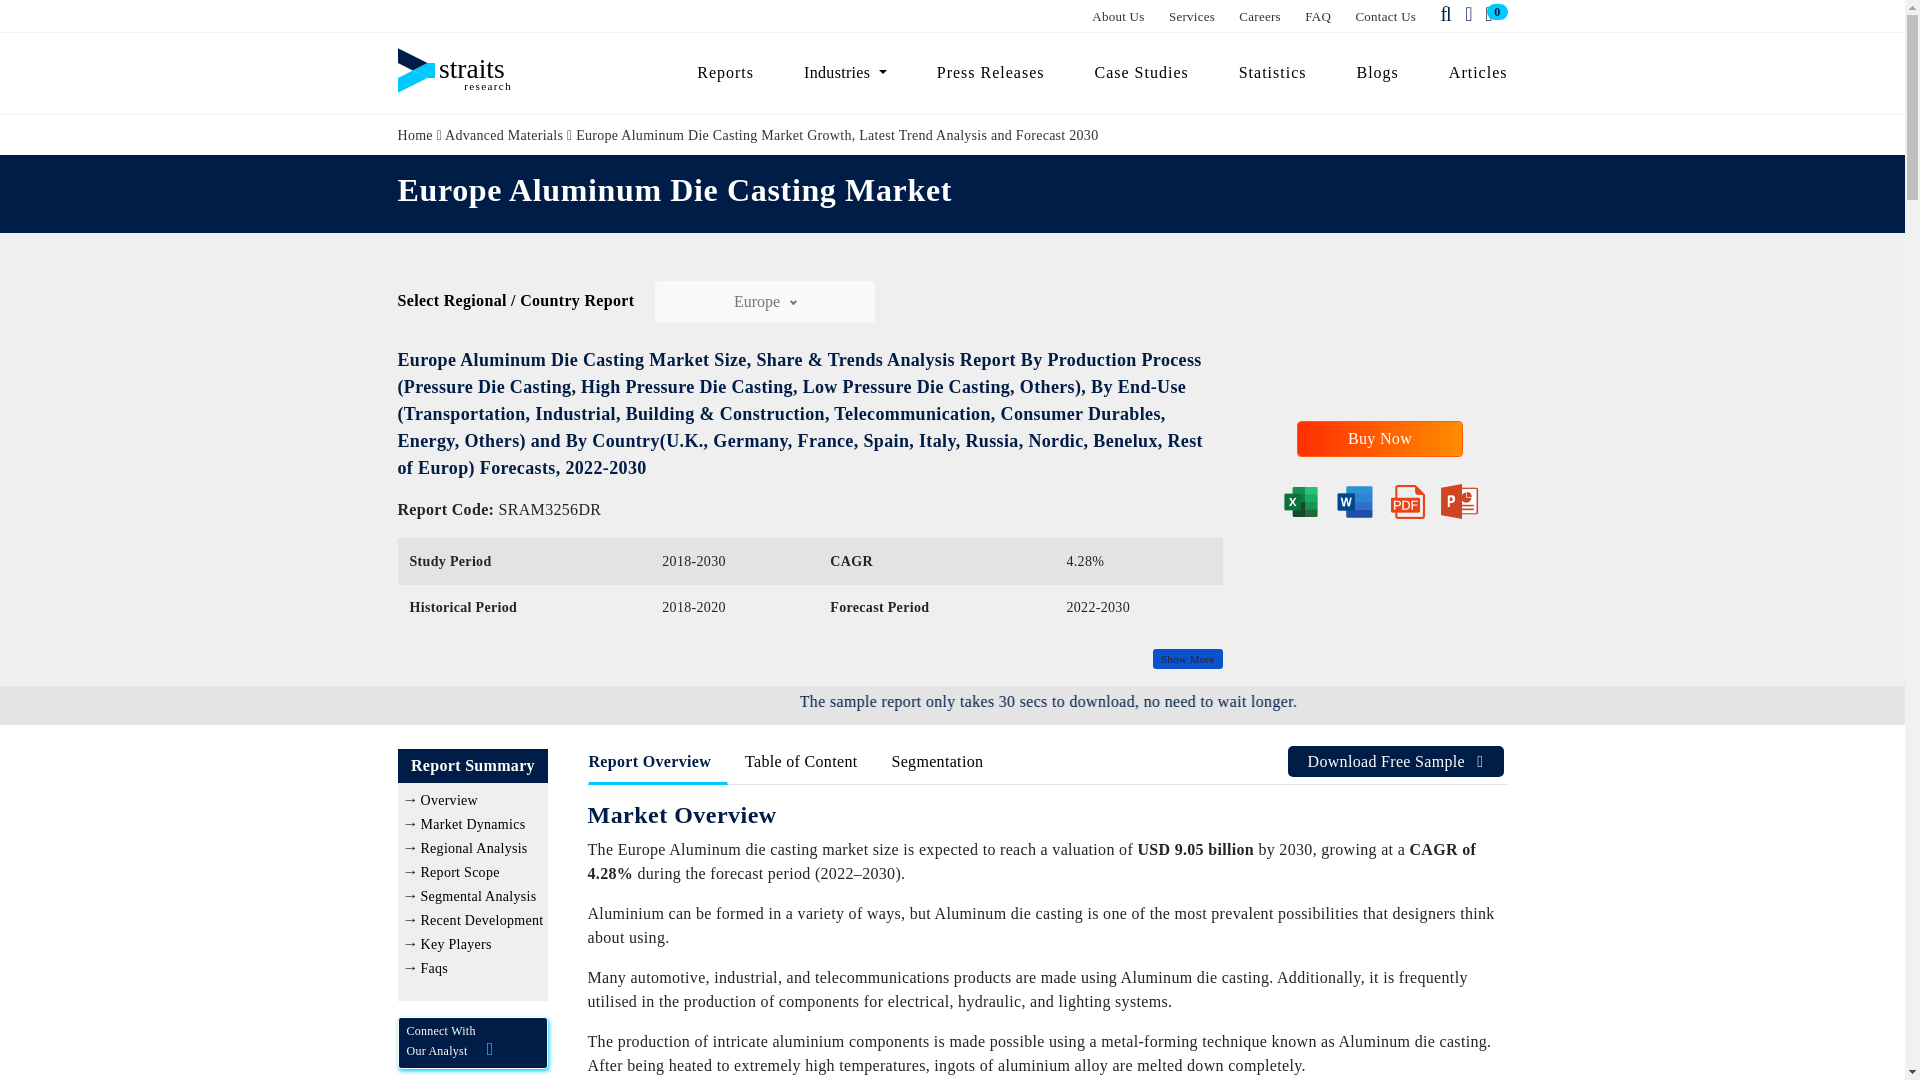 This screenshot has height=1080, width=1920. I want to click on Blogs, so click(1378, 72).